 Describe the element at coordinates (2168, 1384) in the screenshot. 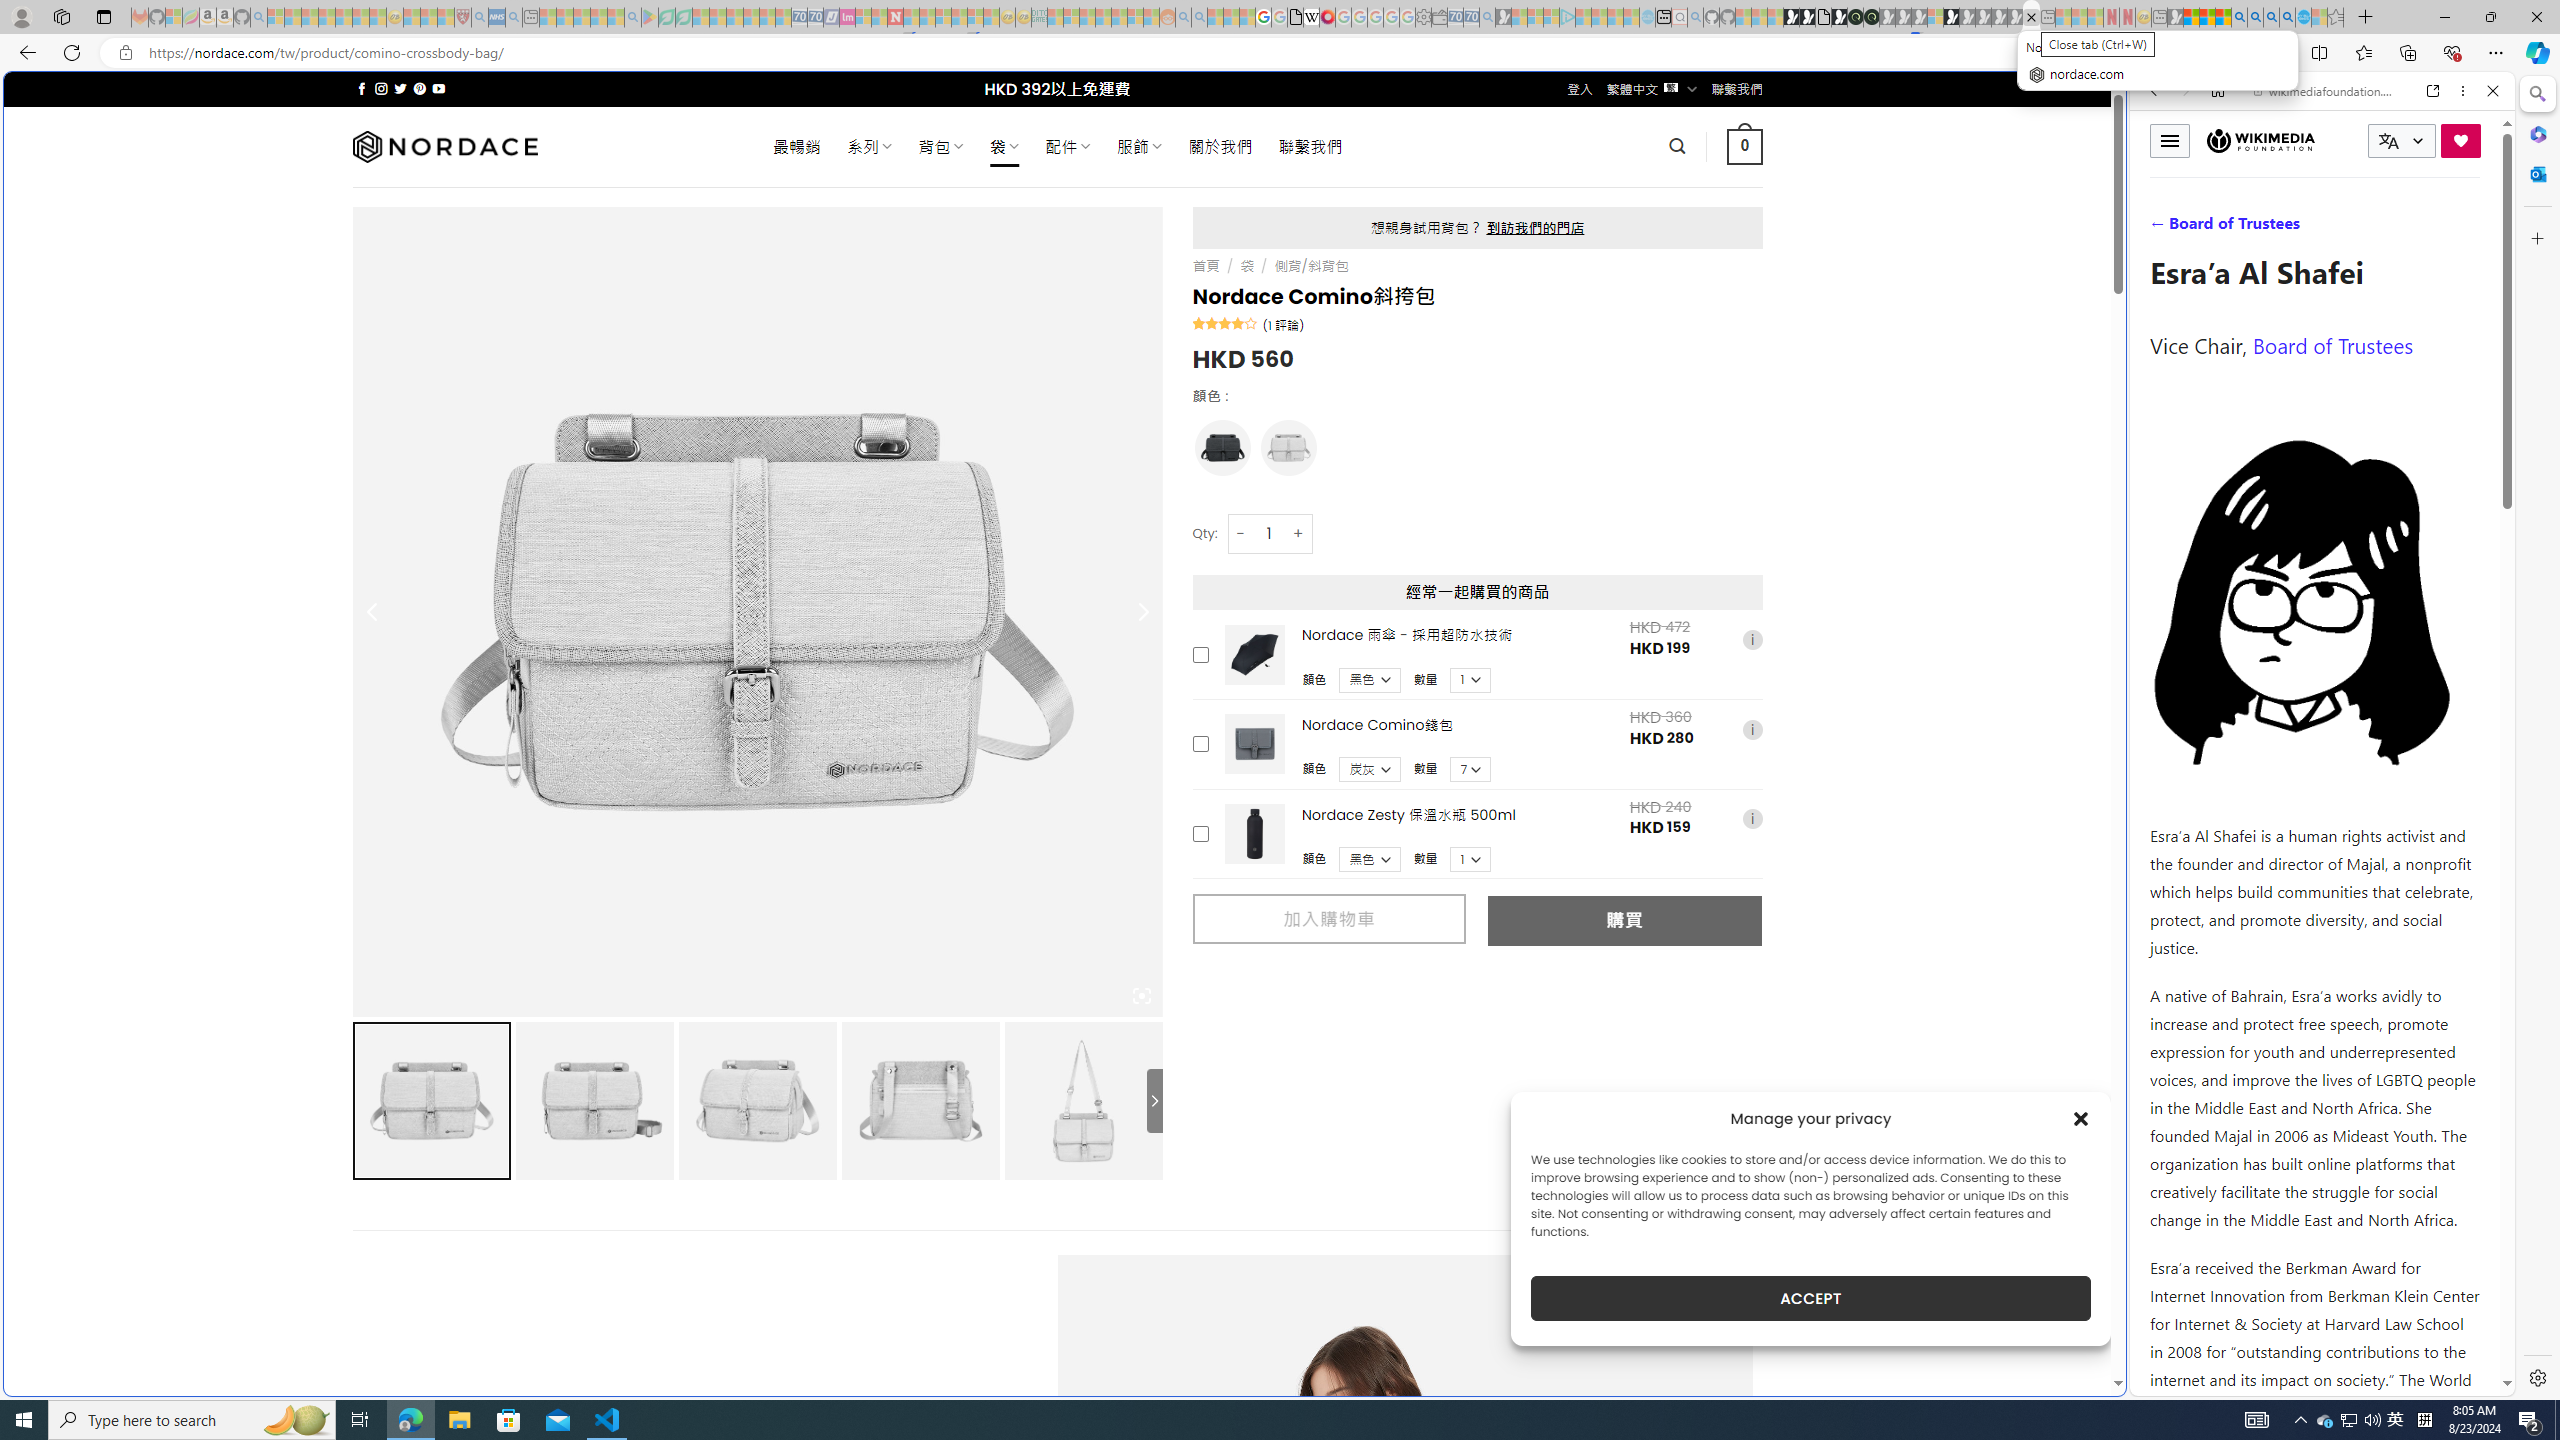

I see `Global web icon` at that location.